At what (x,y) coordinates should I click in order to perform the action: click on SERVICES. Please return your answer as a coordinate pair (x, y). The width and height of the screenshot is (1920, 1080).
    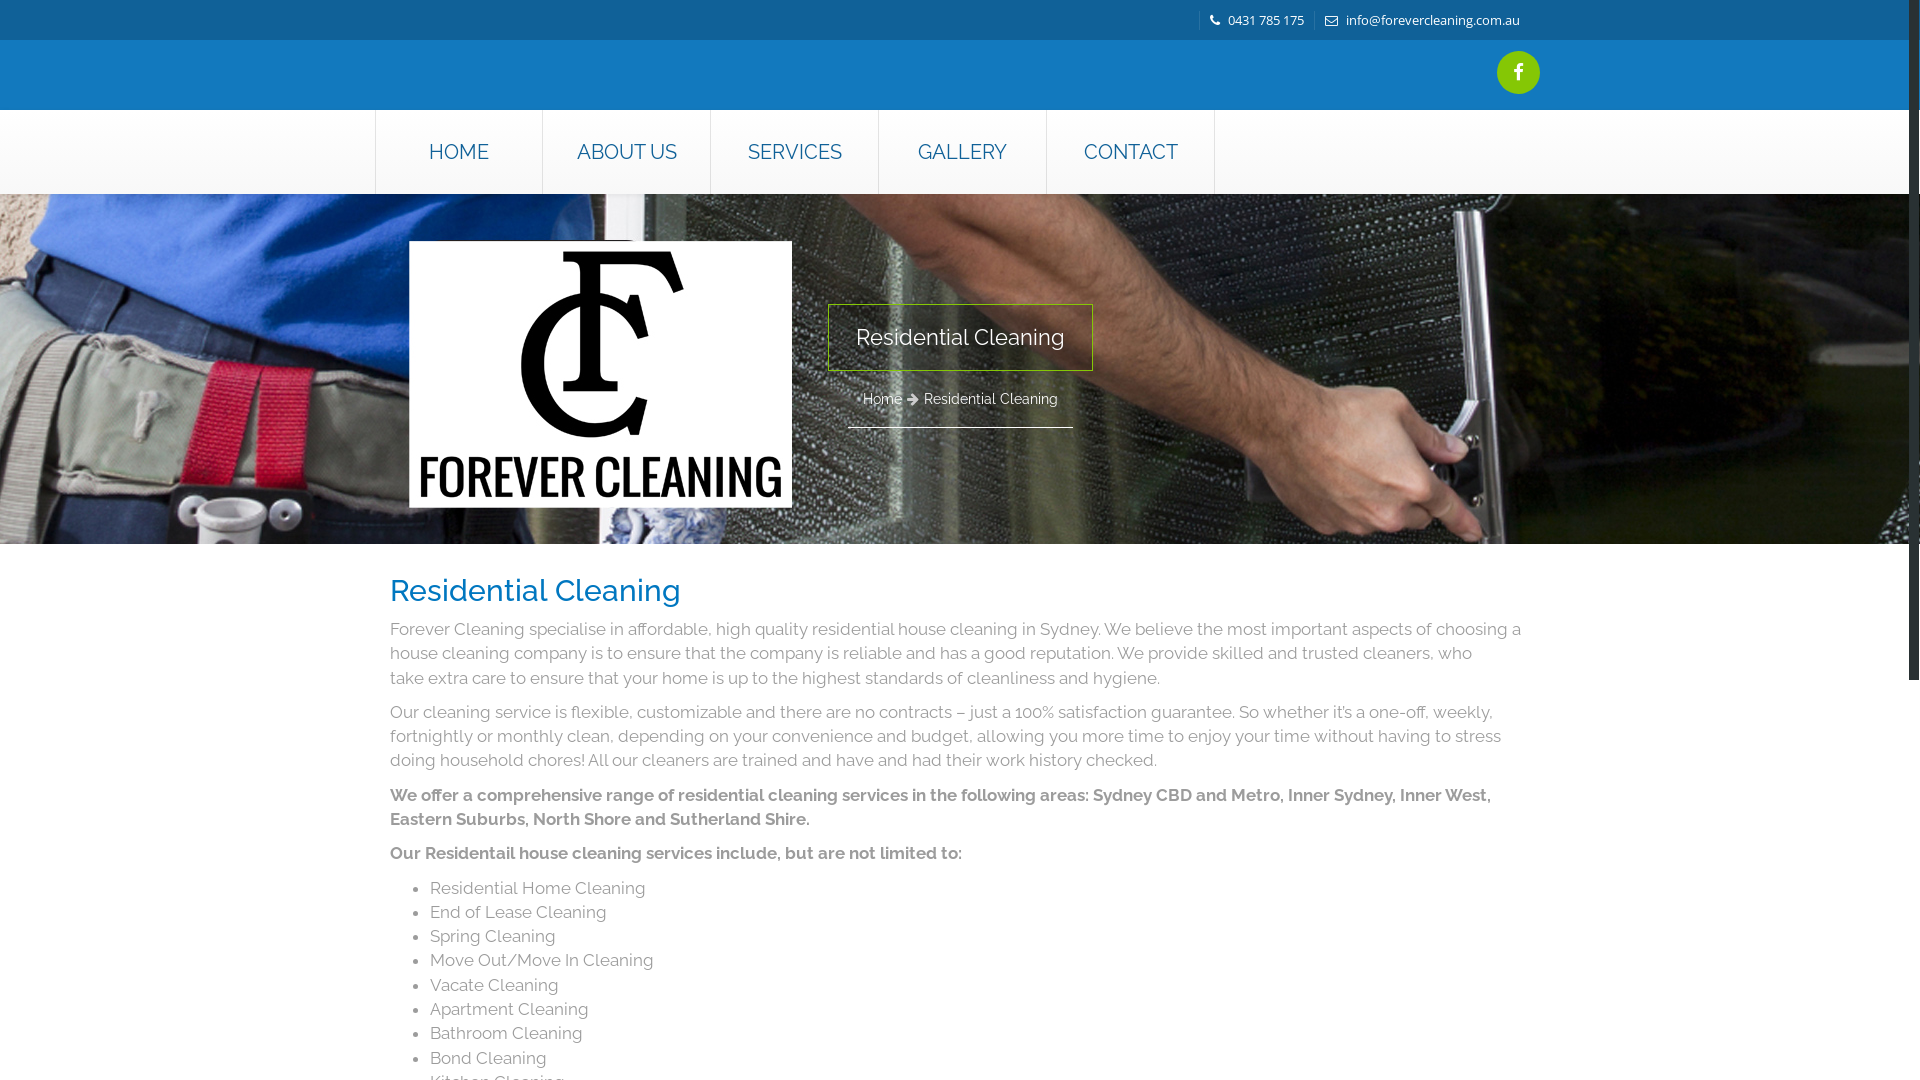
    Looking at the image, I should click on (794, 152).